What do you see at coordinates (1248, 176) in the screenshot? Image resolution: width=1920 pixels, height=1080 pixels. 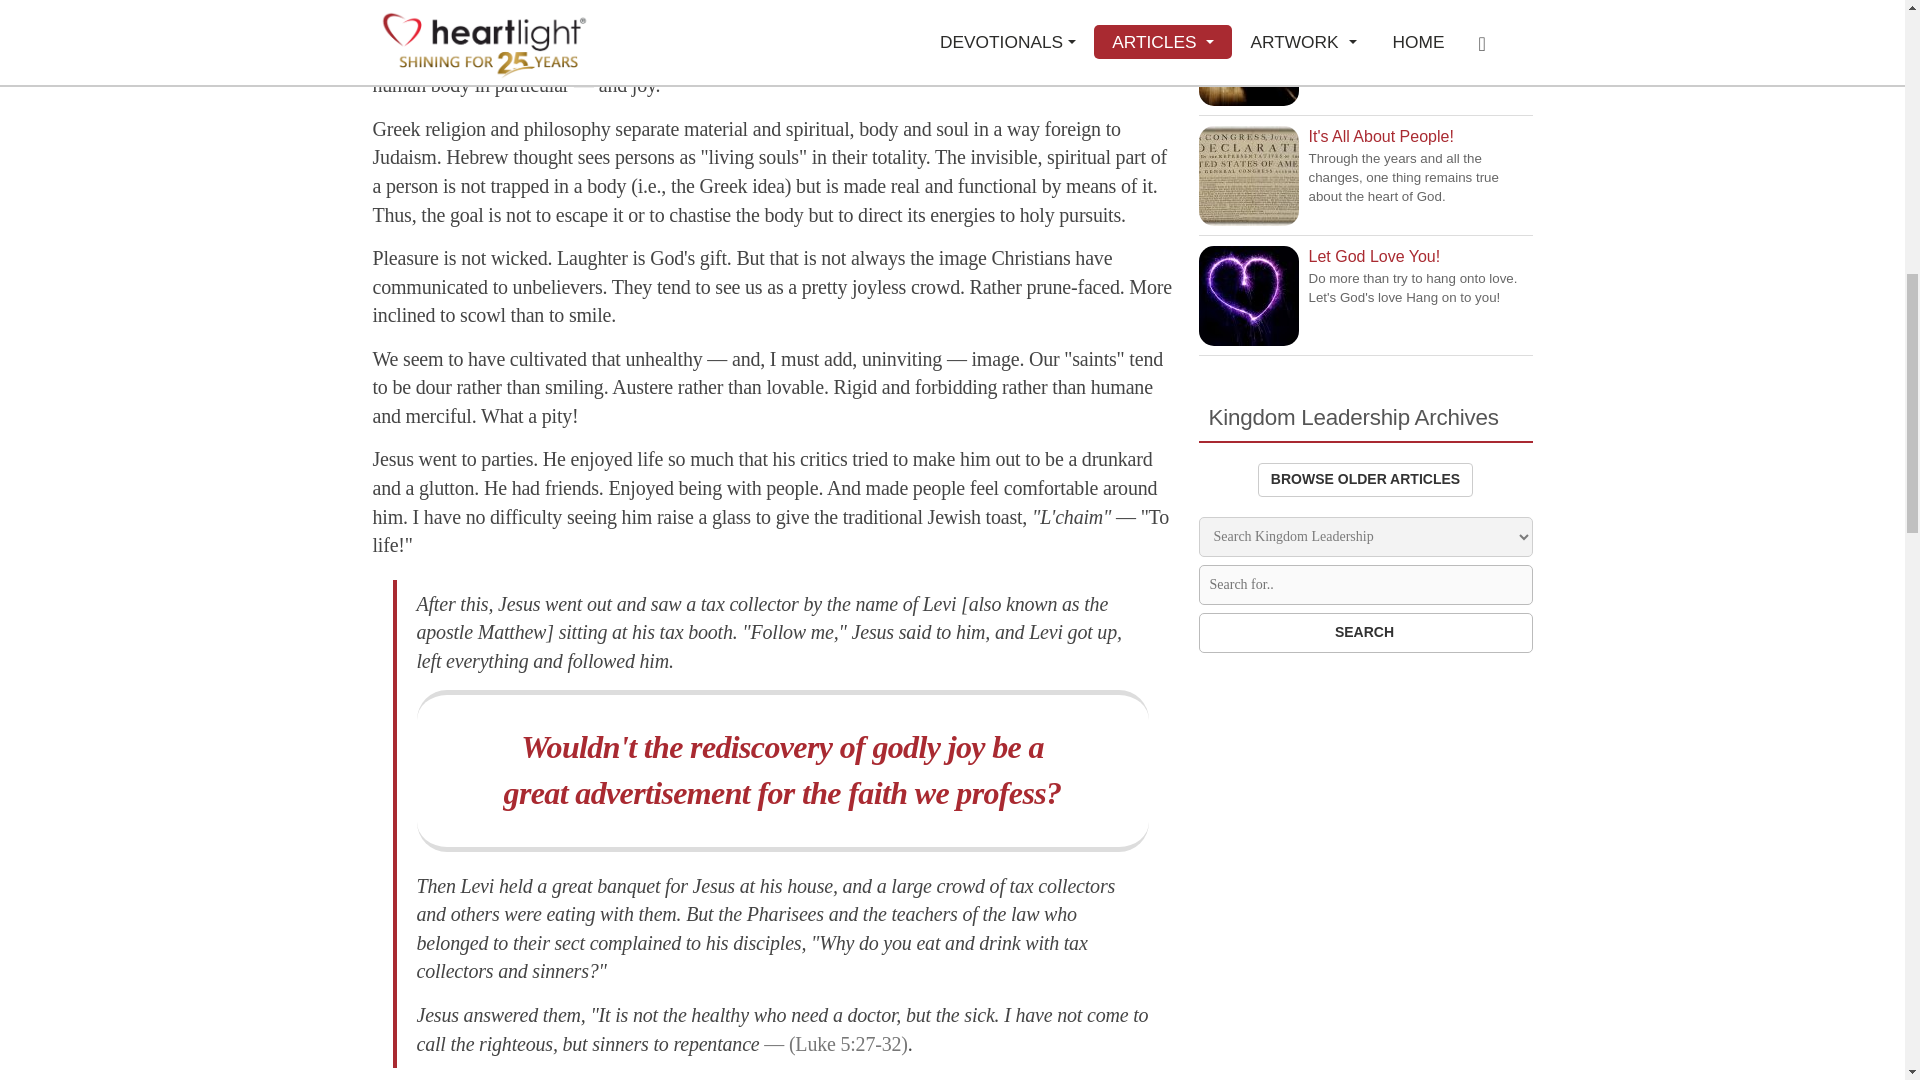 I see `It's All About People!` at bounding box center [1248, 176].